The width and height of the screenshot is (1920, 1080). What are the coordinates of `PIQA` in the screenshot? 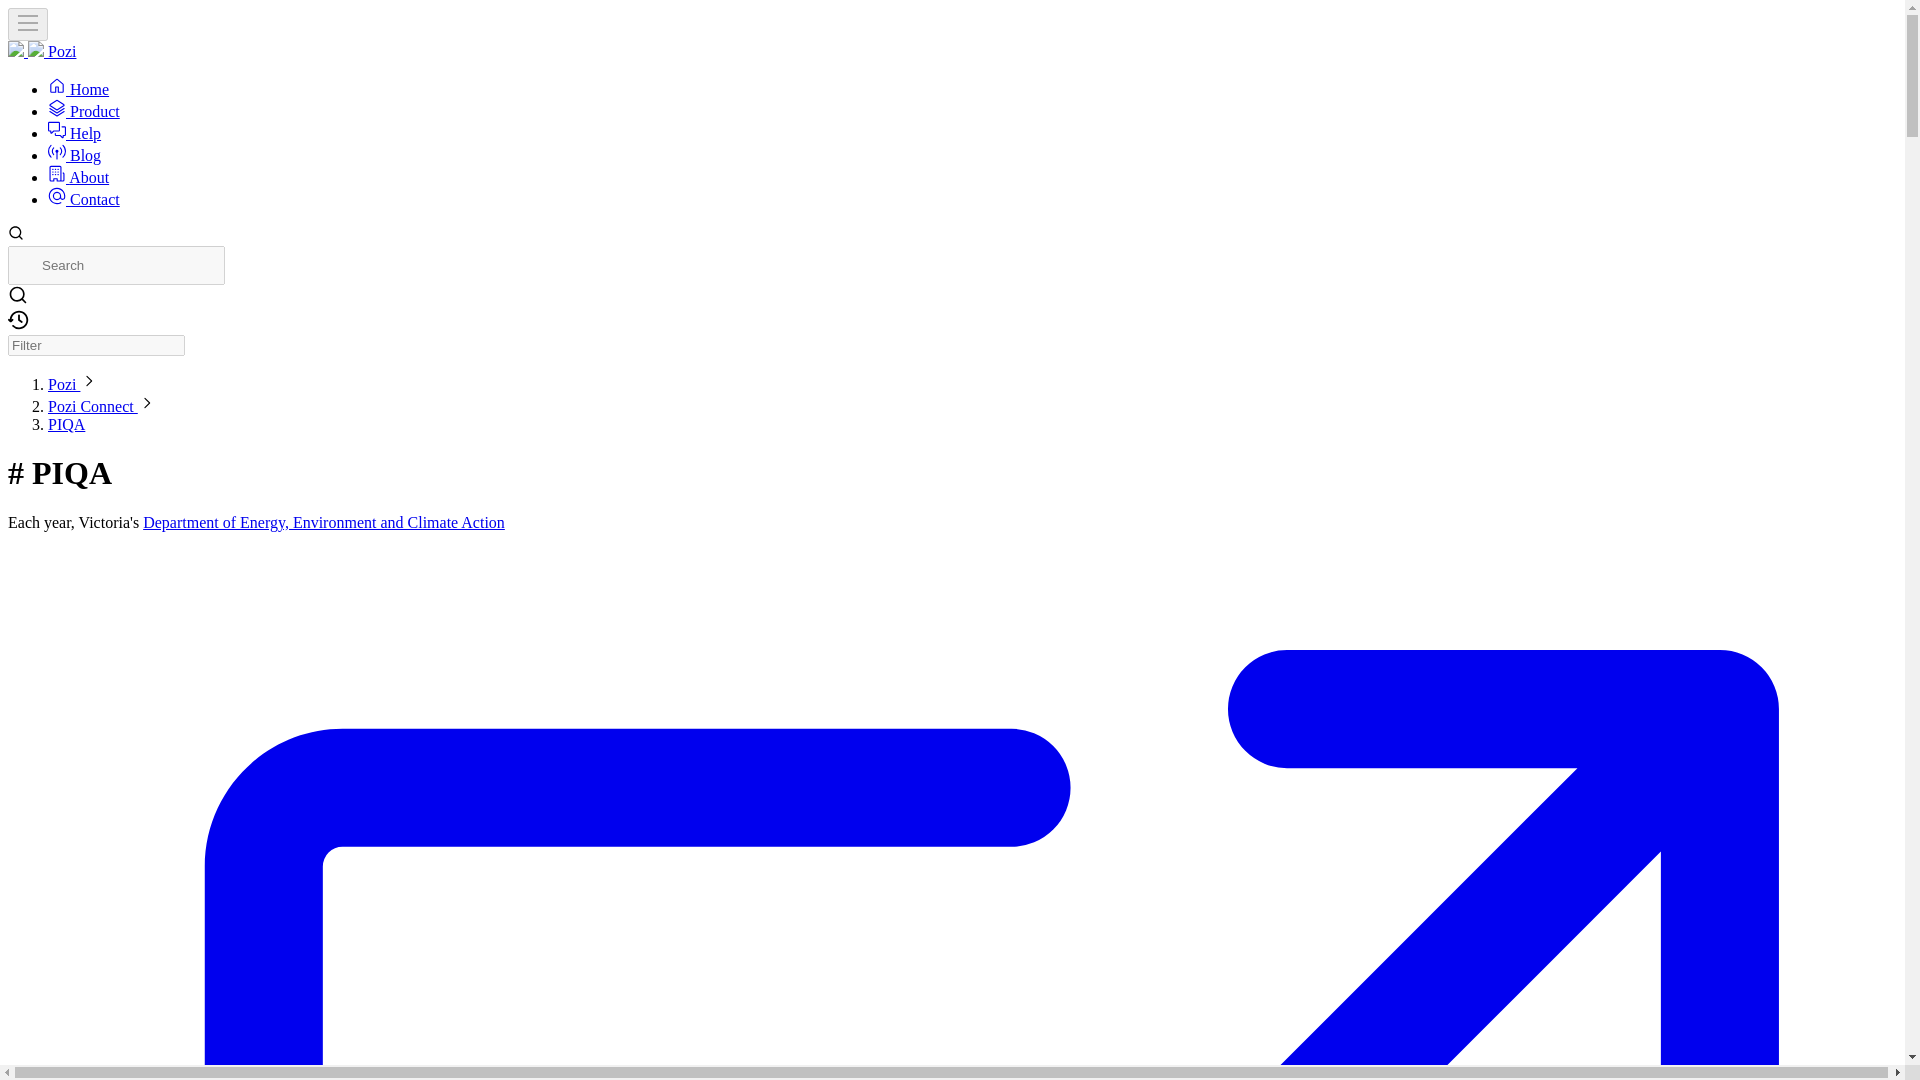 It's located at (66, 424).